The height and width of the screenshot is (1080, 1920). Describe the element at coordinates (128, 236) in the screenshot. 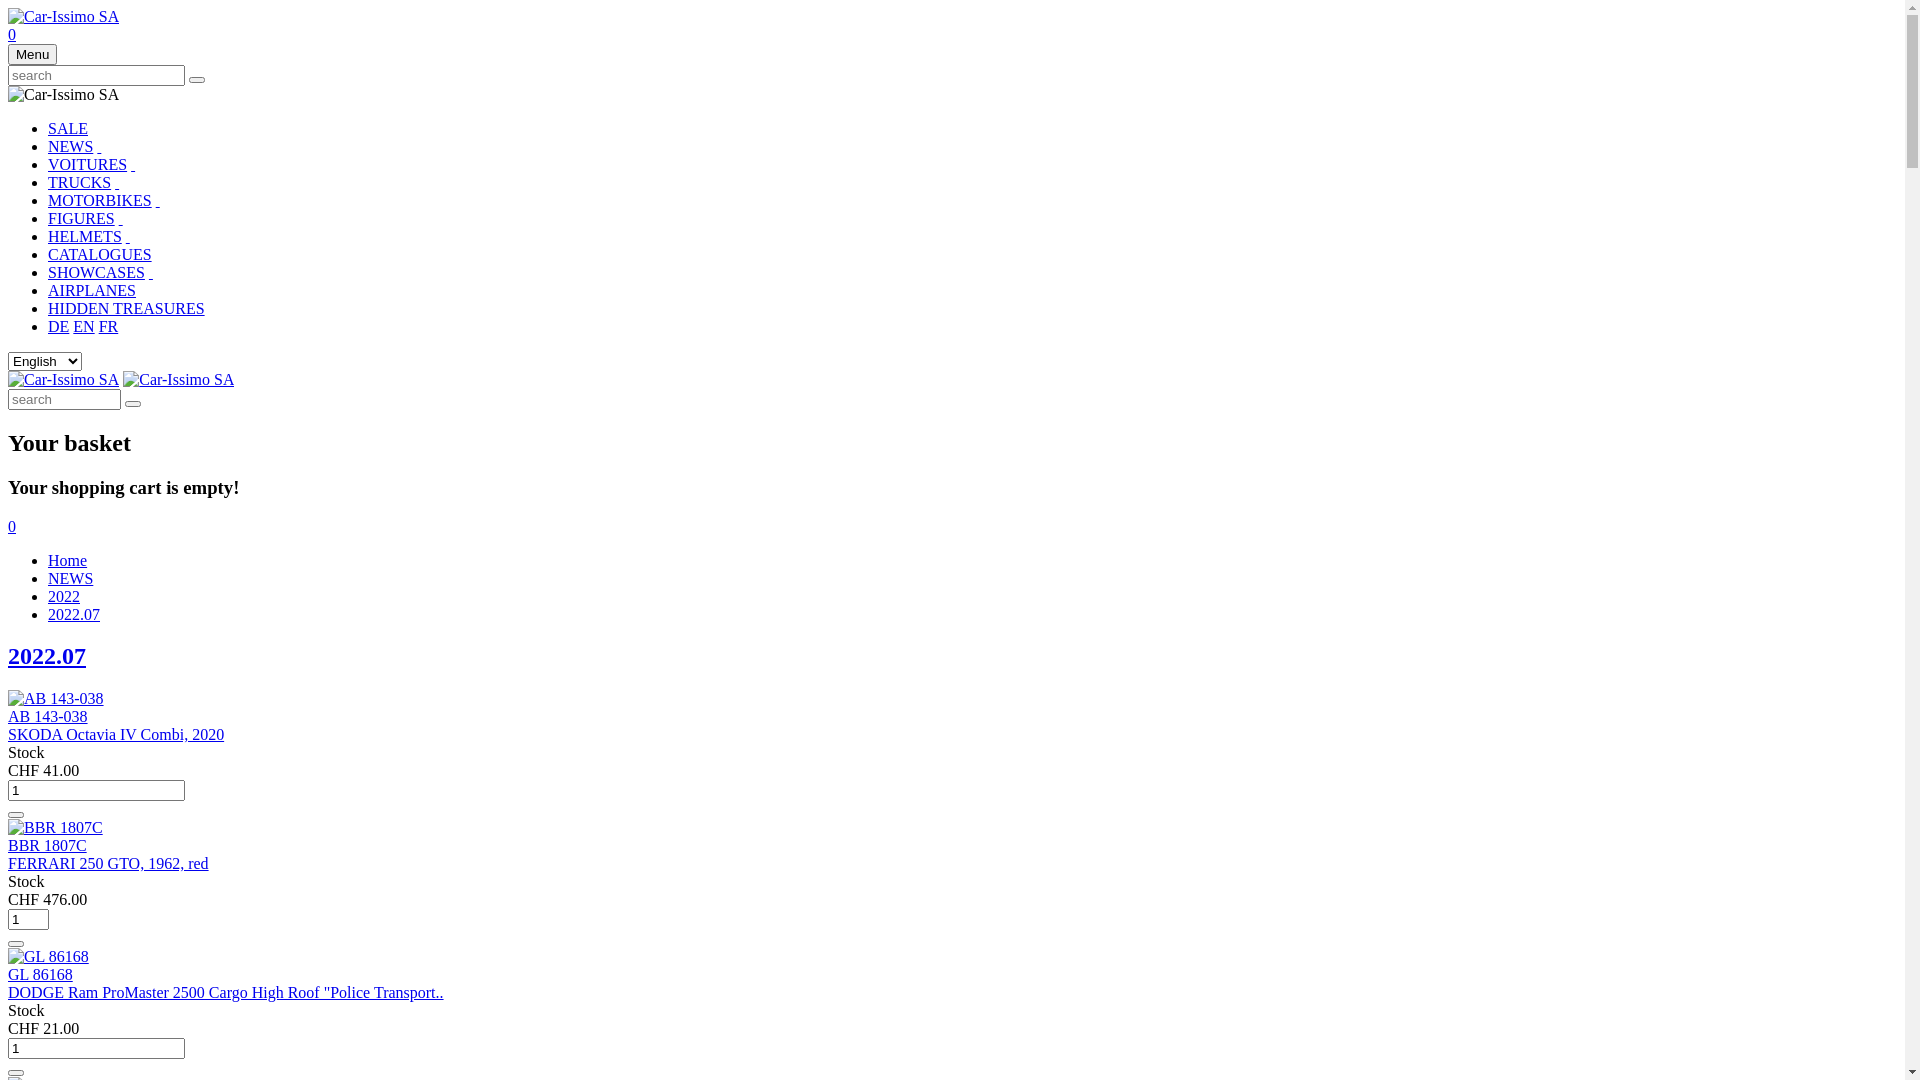

I see ` ` at that location.